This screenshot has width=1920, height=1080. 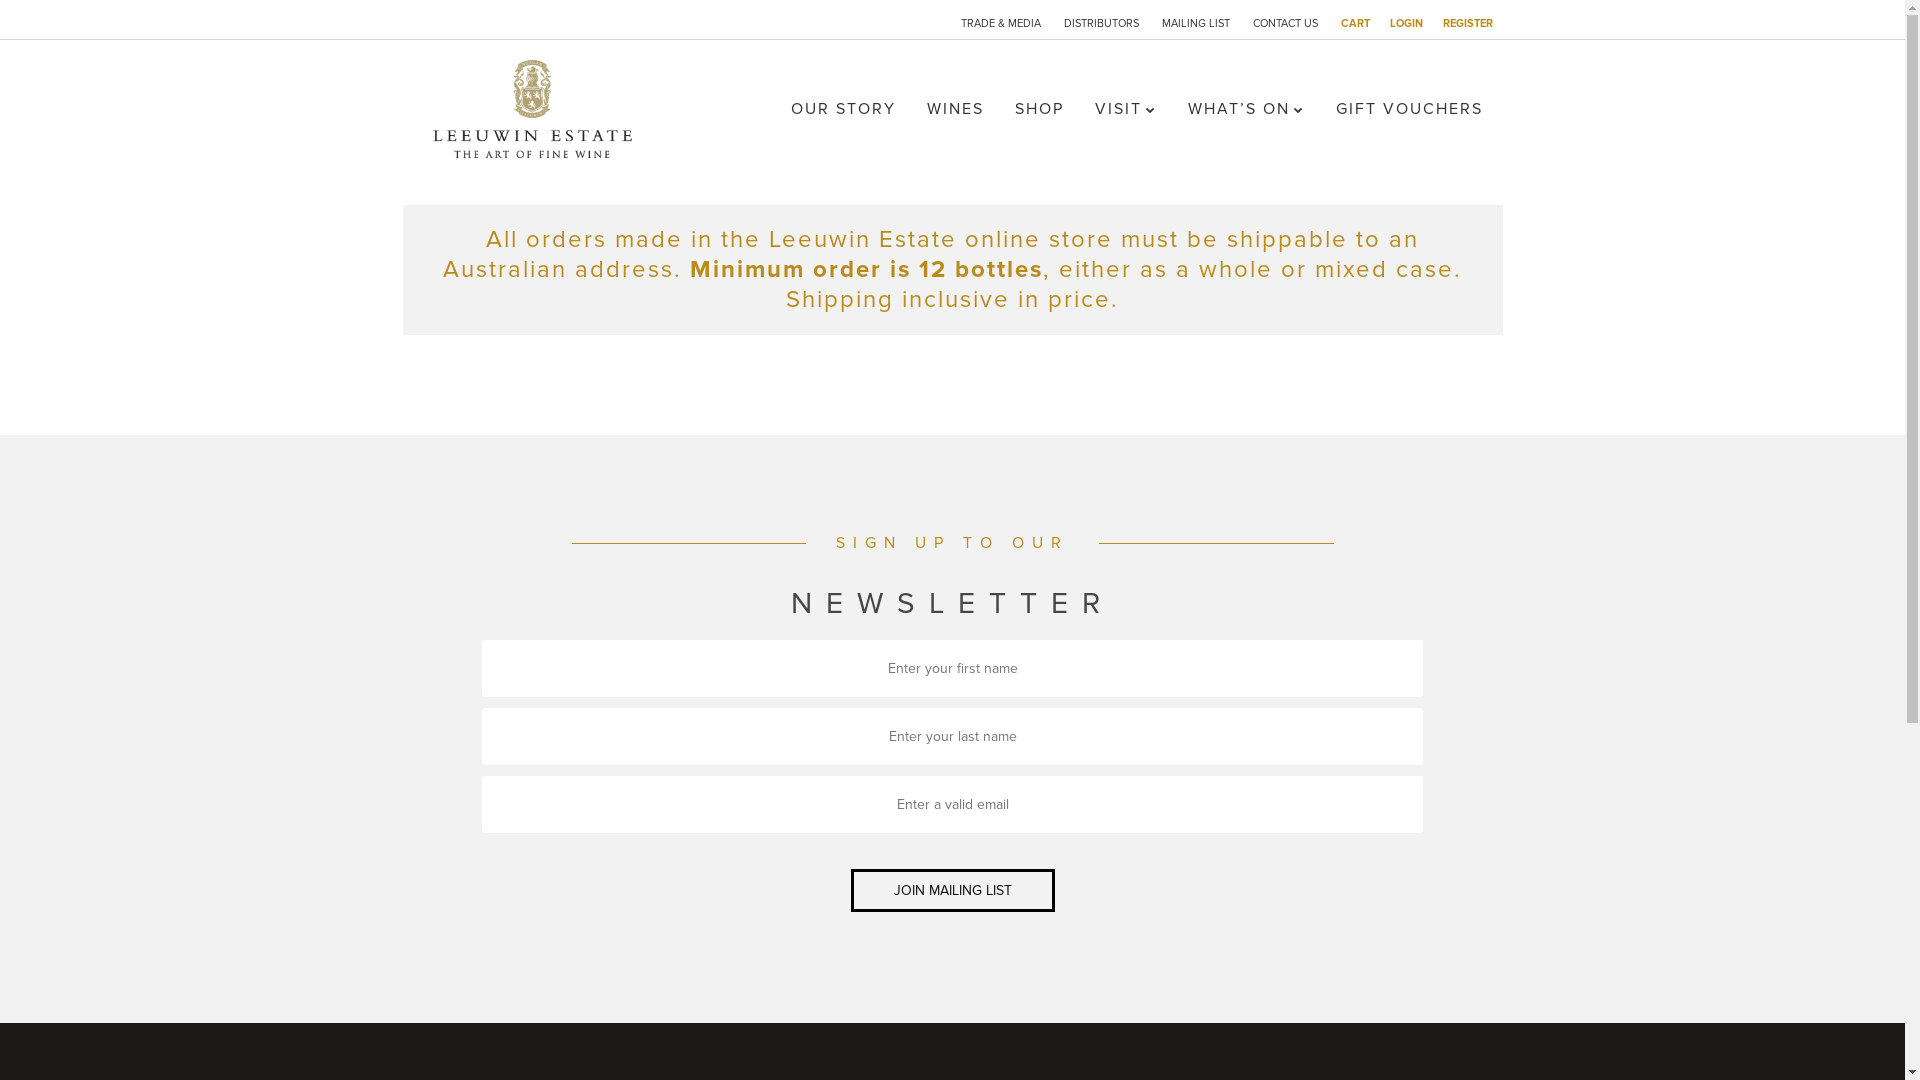 What do you see at coordinates (1102, 24) in the screenshot?
I see `DISTRIBUTORS` at bounding box center [1102, 24].